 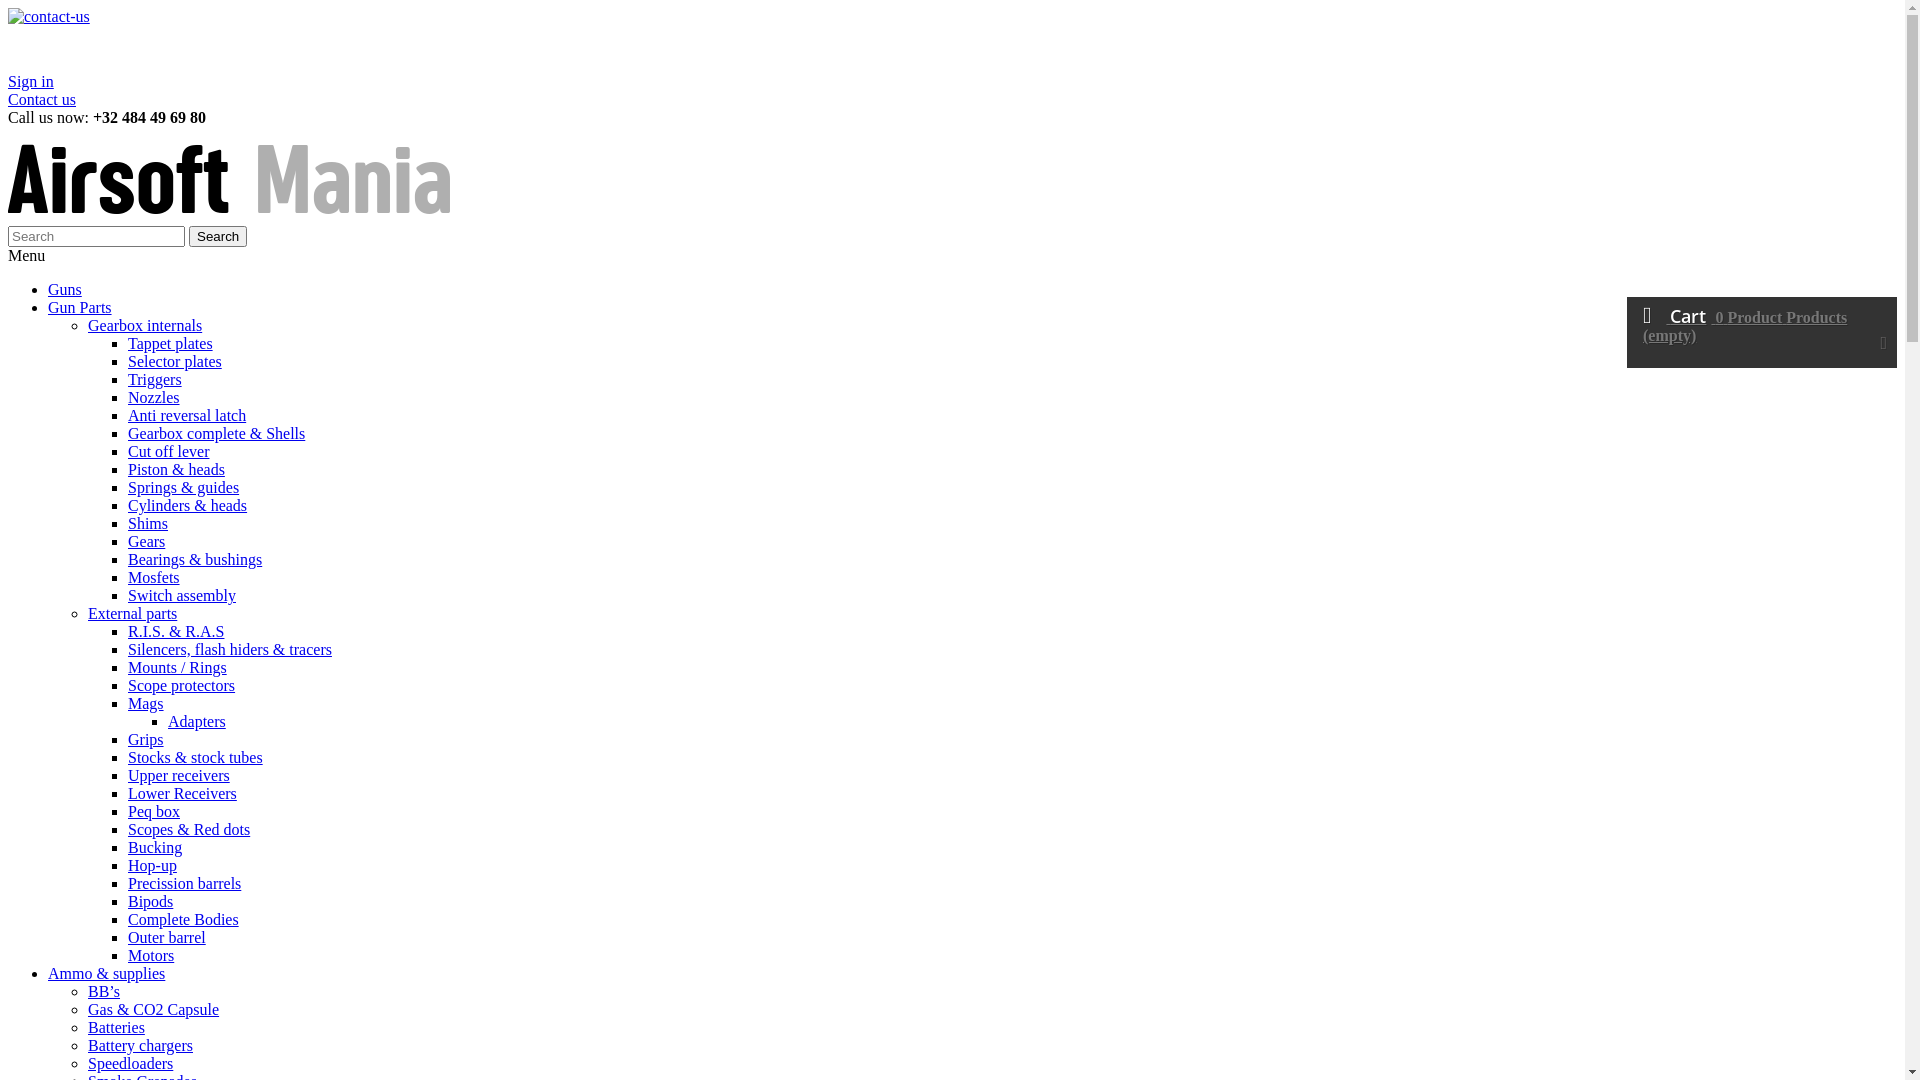 What do you see at coordinates (154, 1009) in the screenshot?
I see `Gas & CO2 Capsule` at bounding box center [154, 1009].